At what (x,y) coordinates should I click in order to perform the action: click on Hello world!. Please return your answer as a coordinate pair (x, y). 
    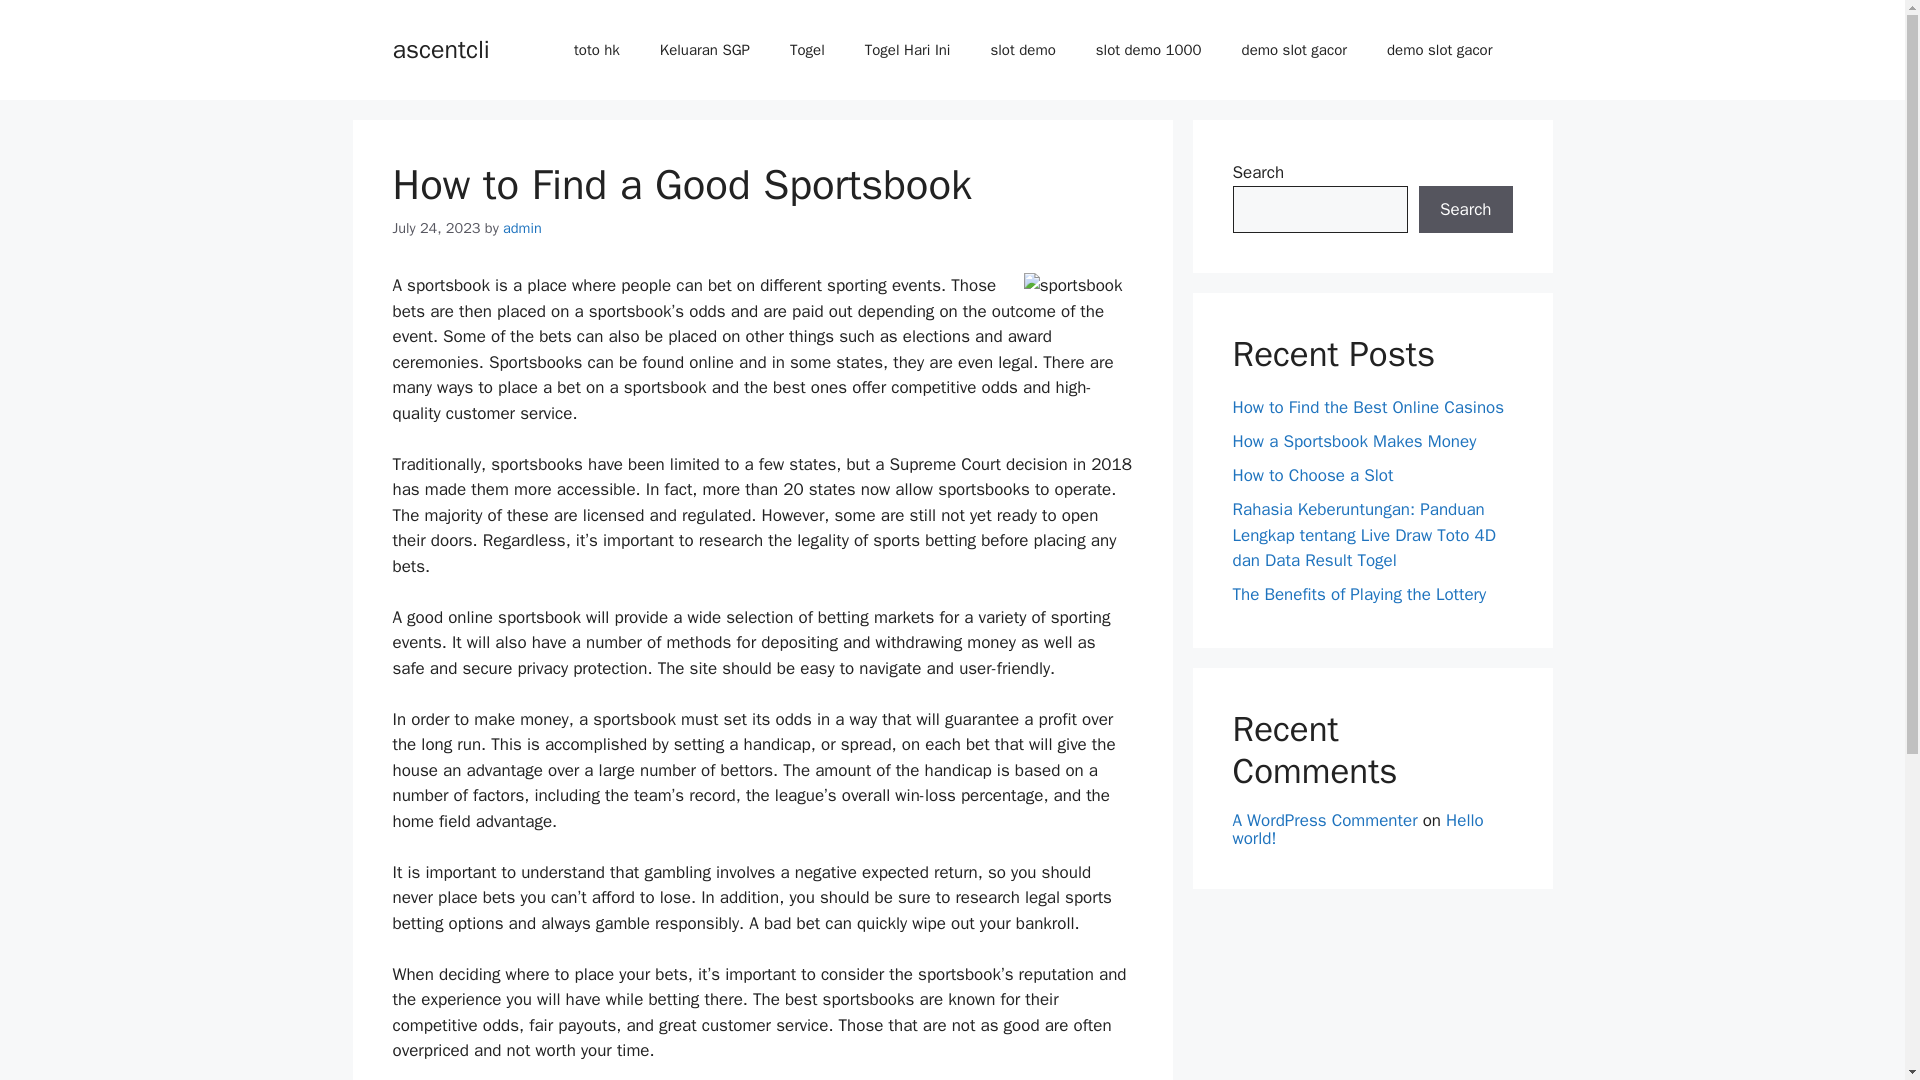
    Looking at the image, I should click on (1357, 830).